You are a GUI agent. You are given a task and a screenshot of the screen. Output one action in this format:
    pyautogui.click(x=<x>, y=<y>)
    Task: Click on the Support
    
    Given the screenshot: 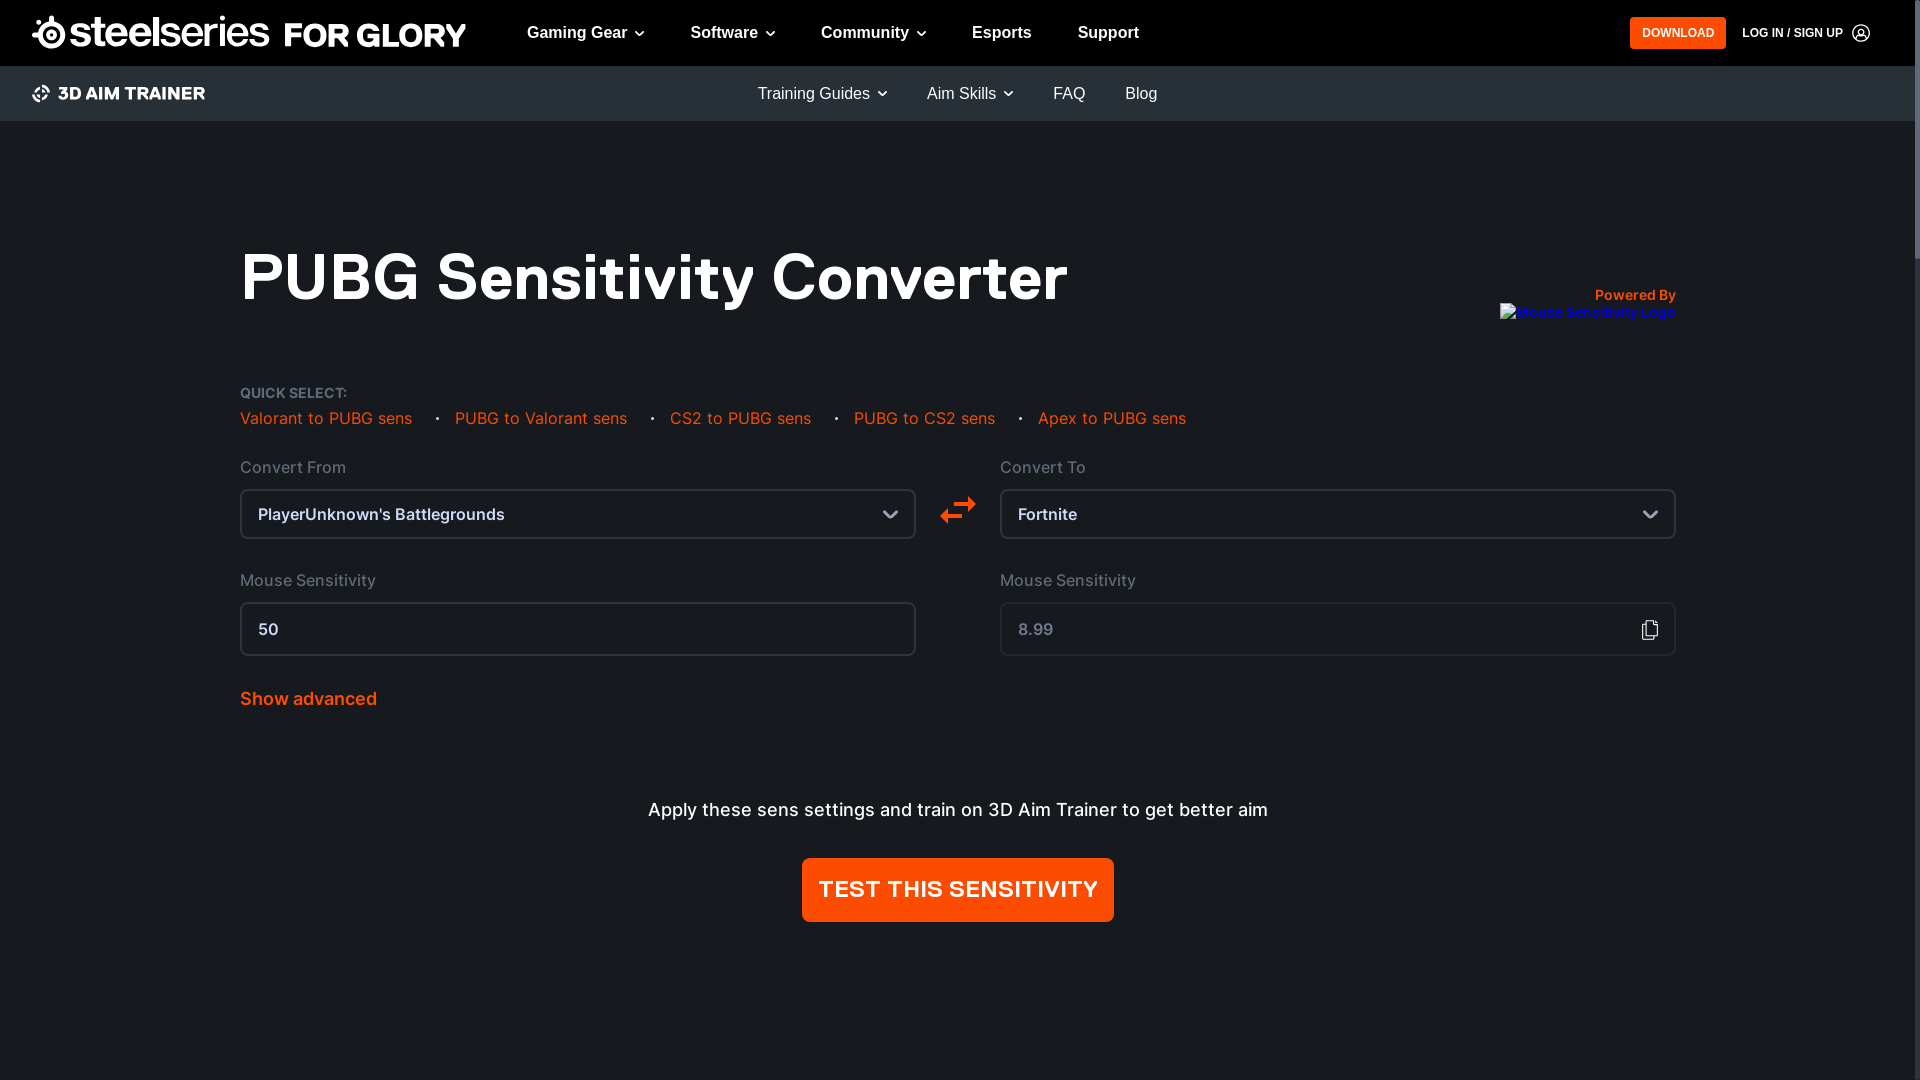 What is the action you would take?
    pyautogui.click(x=1108, y=33)
    